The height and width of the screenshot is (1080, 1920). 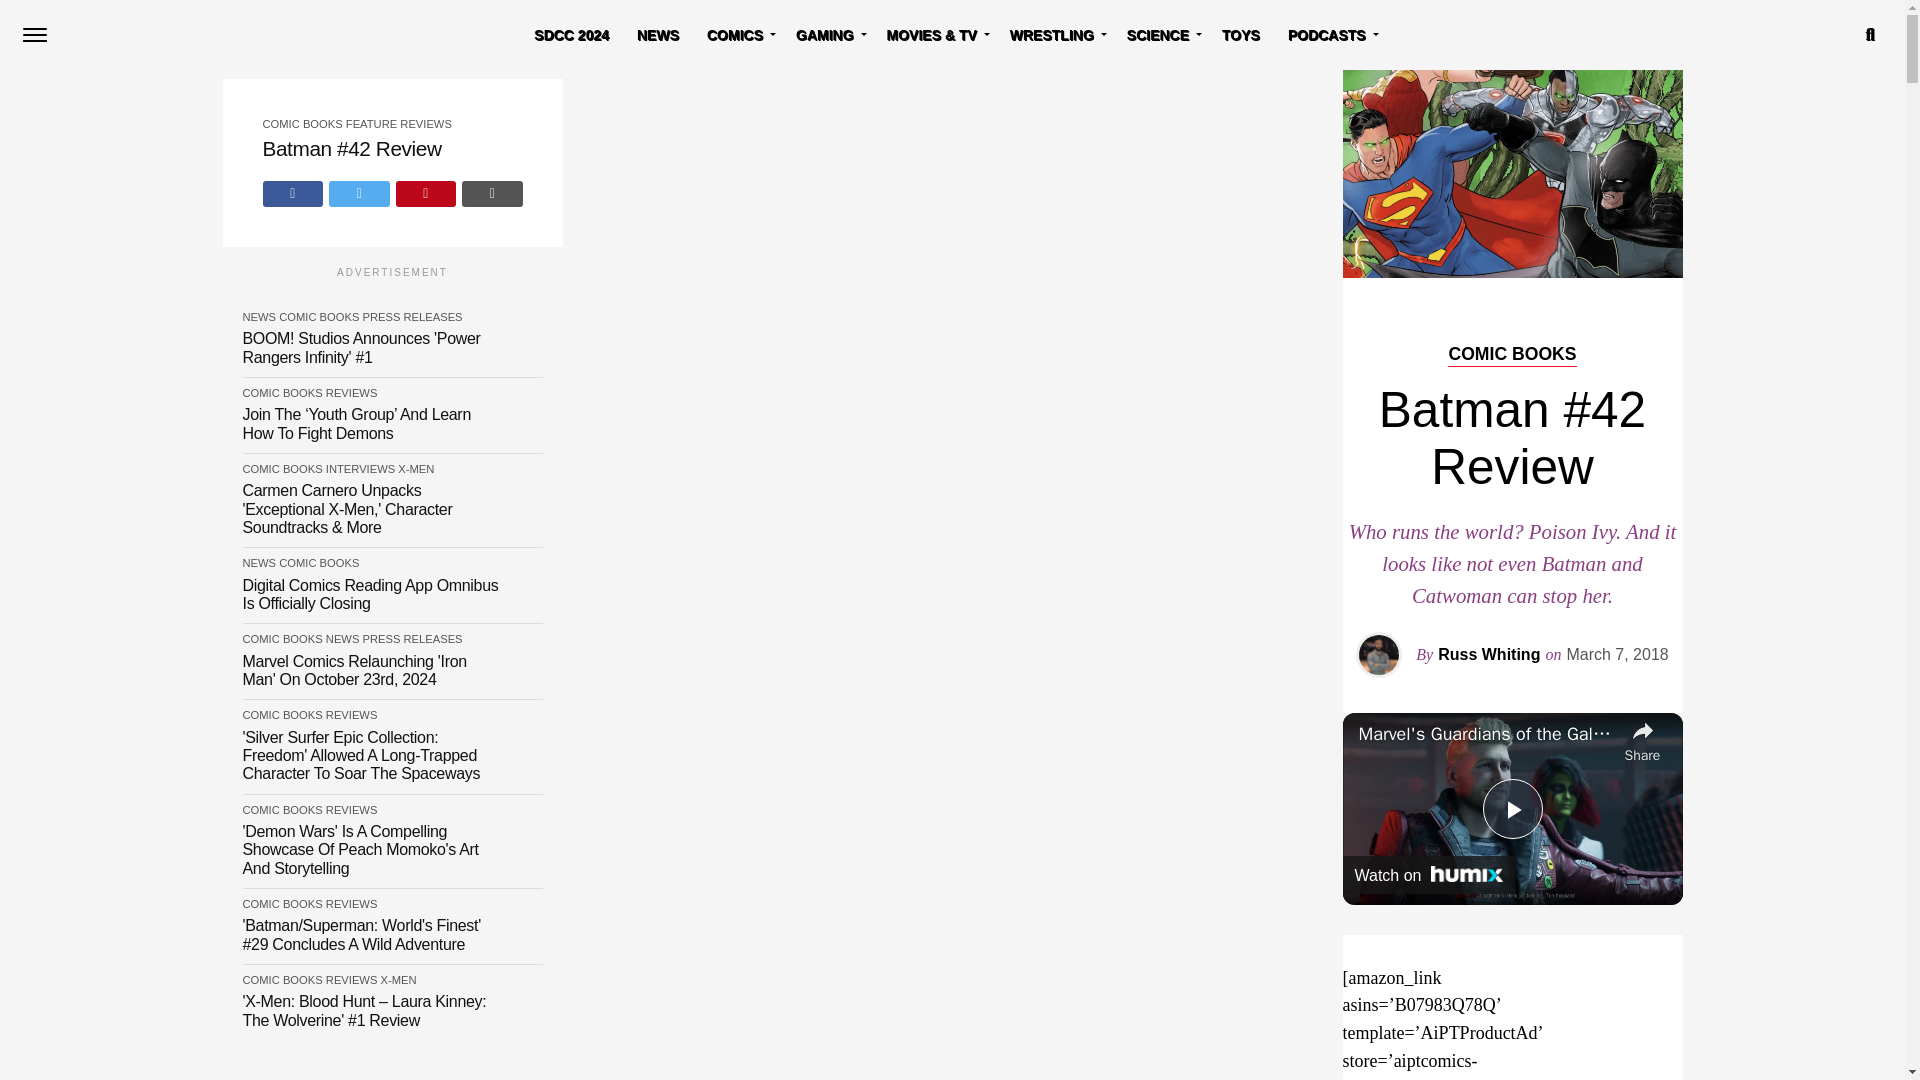 I want to click on Tweet This Post, so click(x=360, y=192).